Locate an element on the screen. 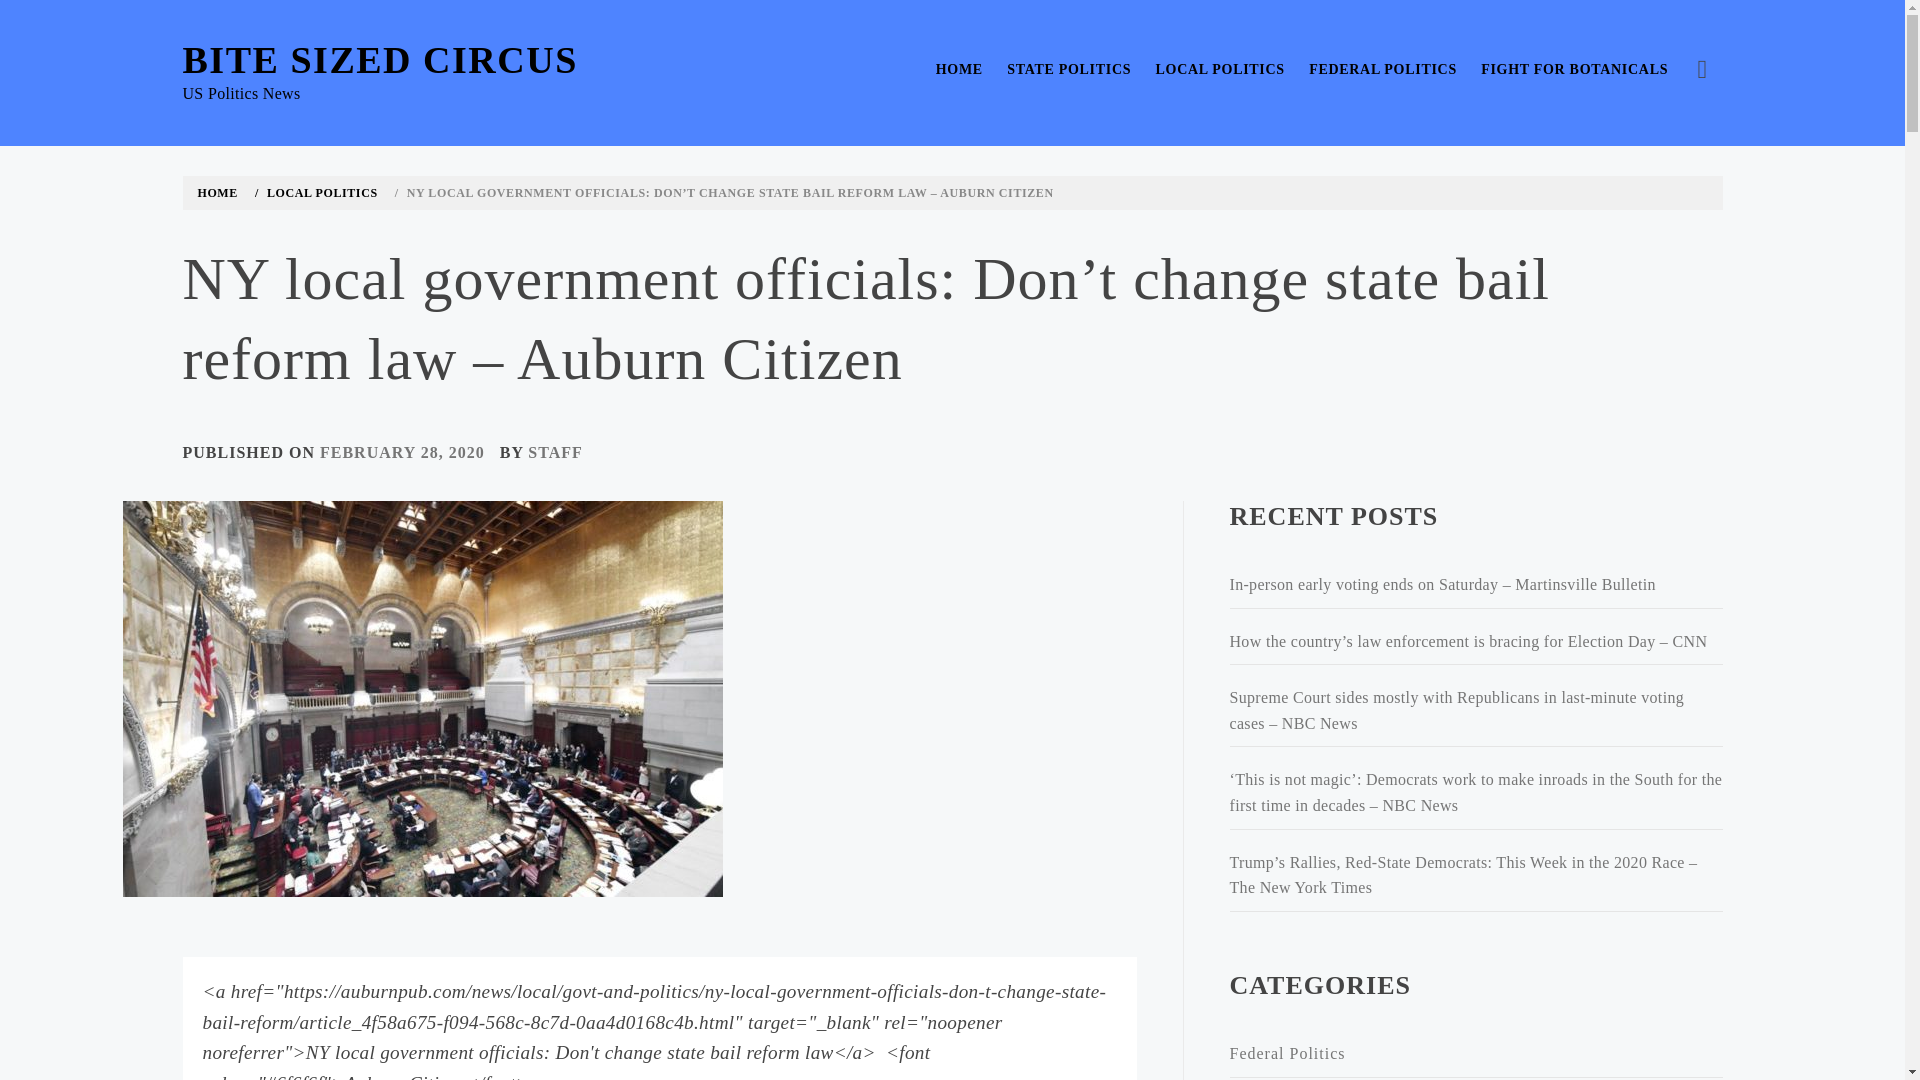 This screenshot has width=1920, height=1080. FEBRUARY 28, 2020 is located at coordinates (402, 452).